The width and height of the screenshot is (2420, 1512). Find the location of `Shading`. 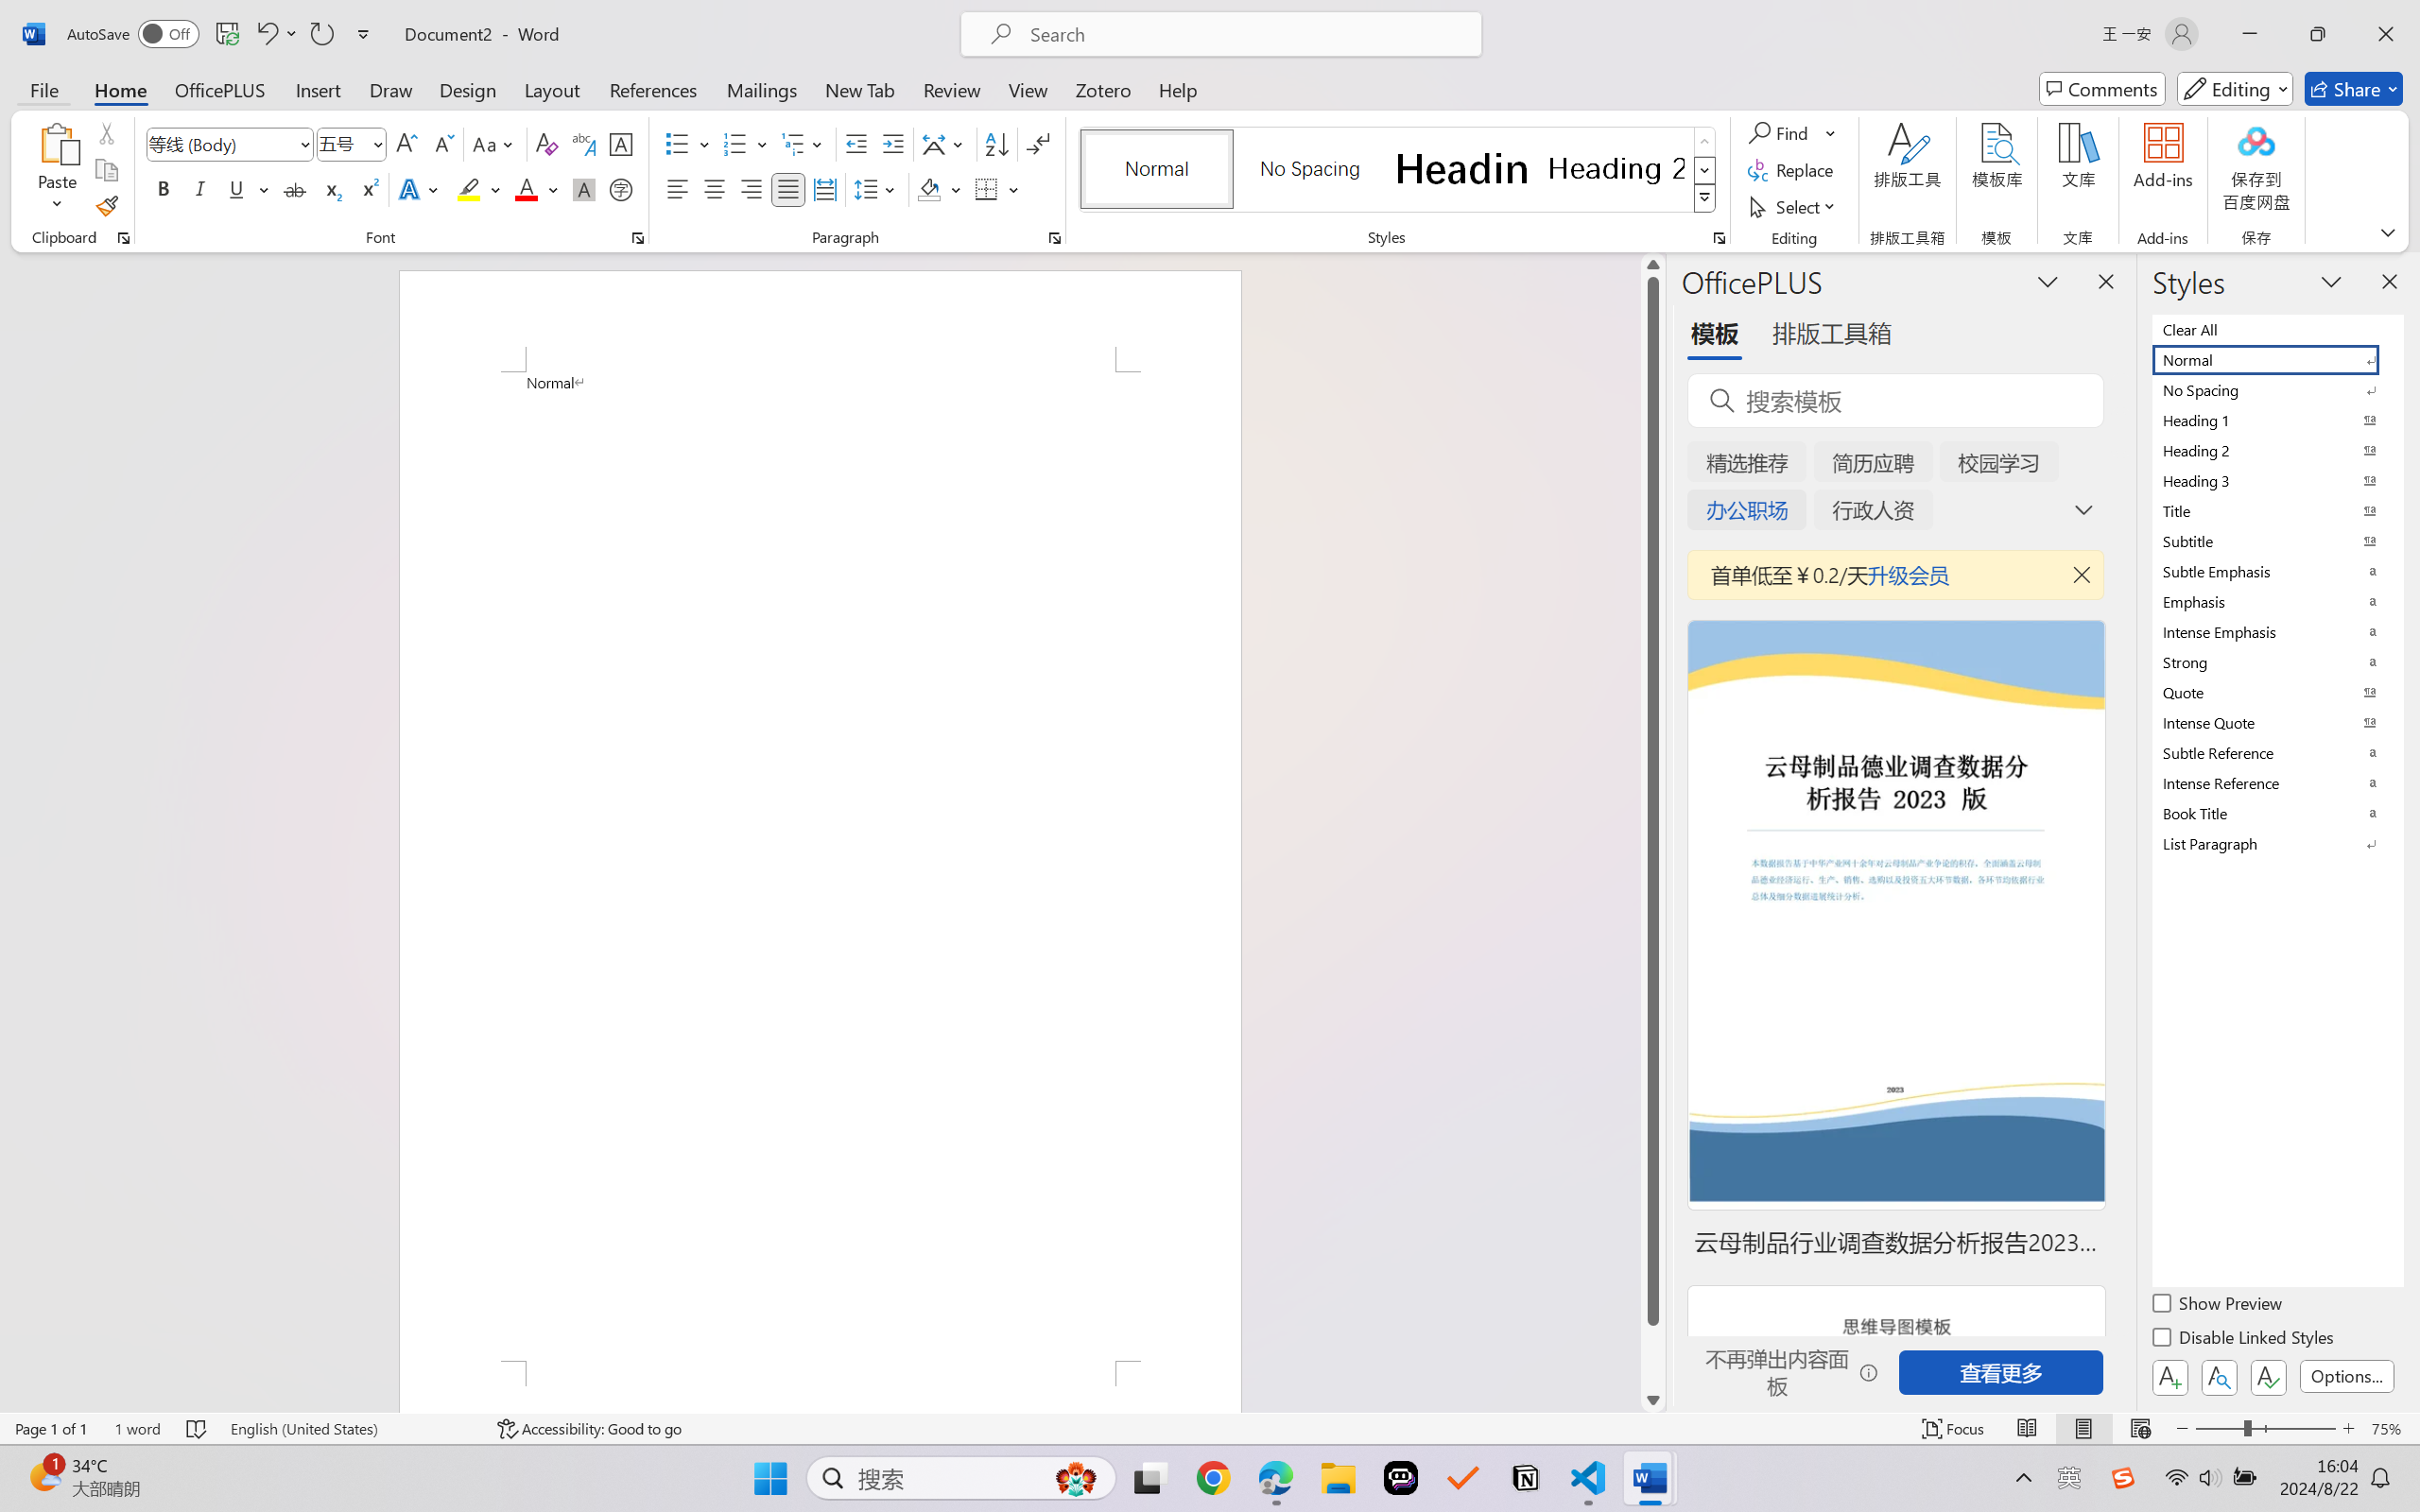

Shading is located at coordinates (940, 189).